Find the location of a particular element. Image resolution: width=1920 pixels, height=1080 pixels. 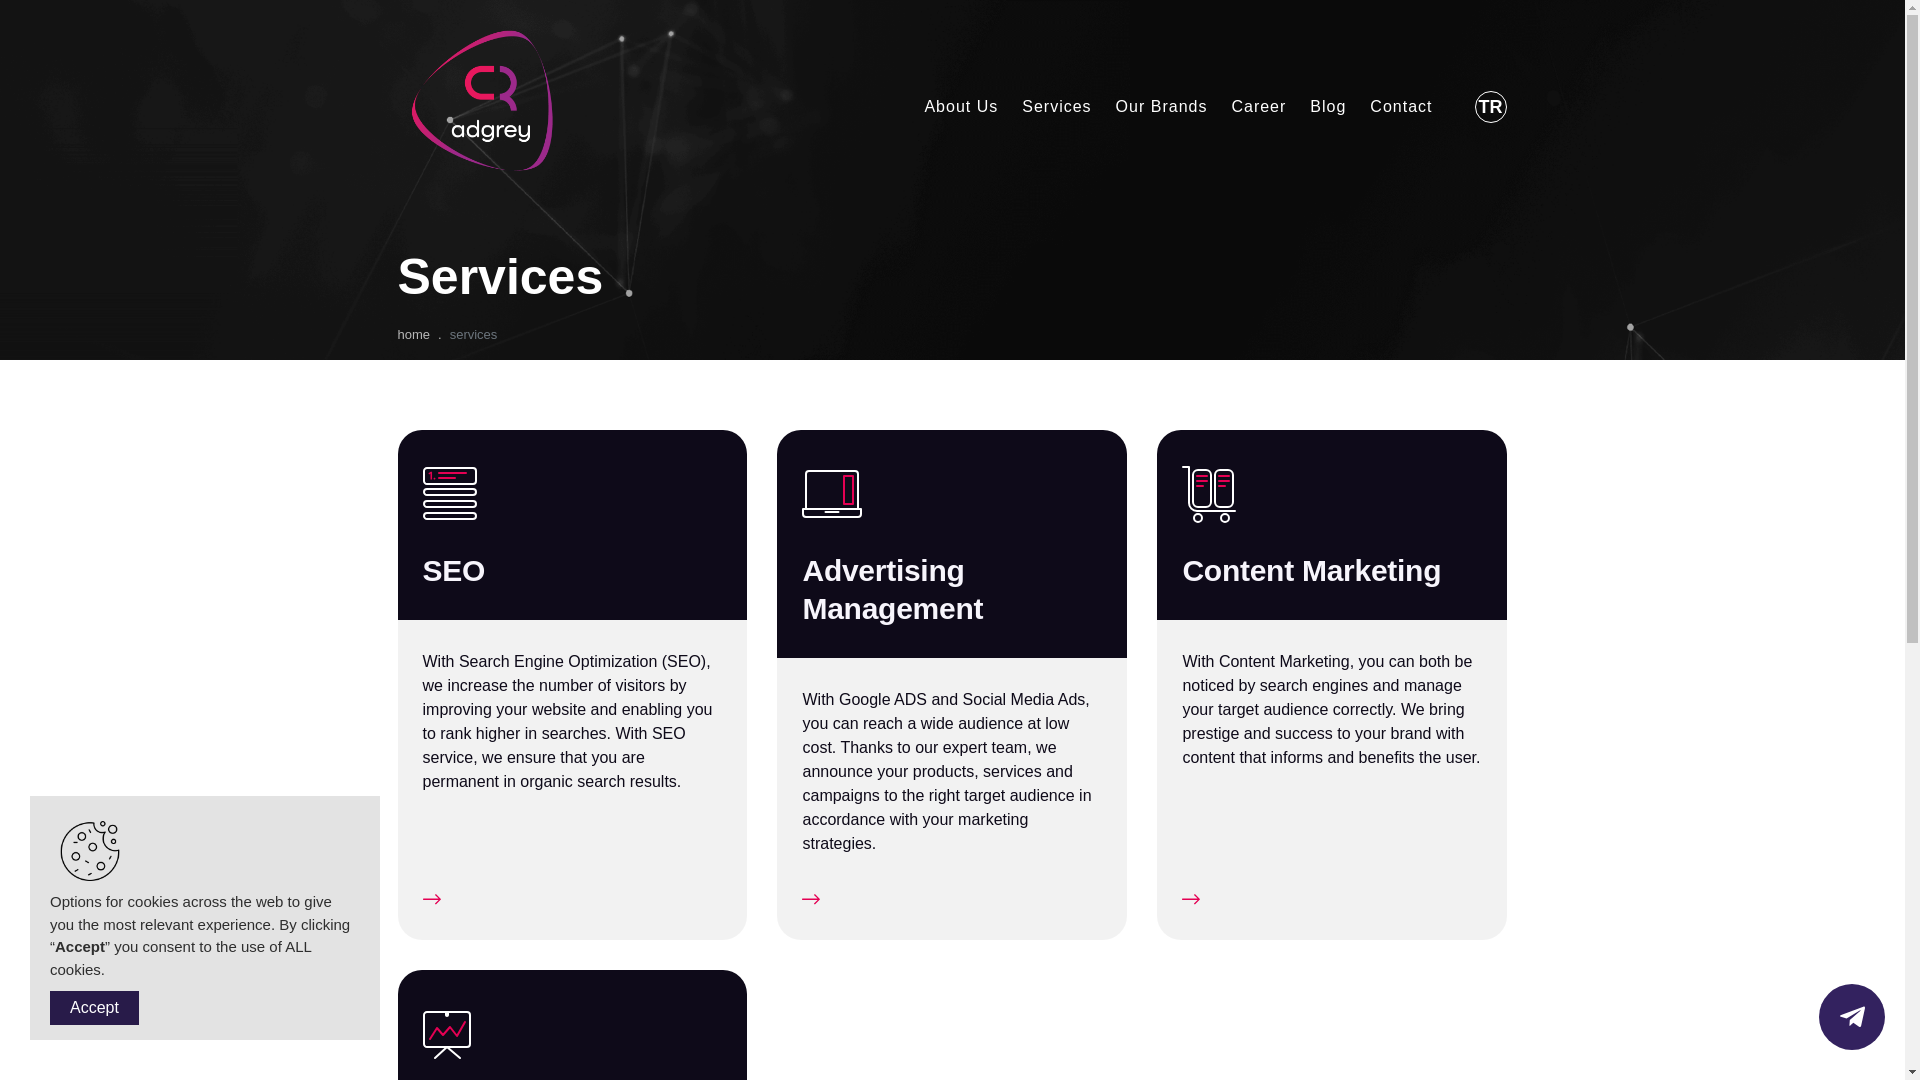

SEO is located at coordinates (1123, 147).